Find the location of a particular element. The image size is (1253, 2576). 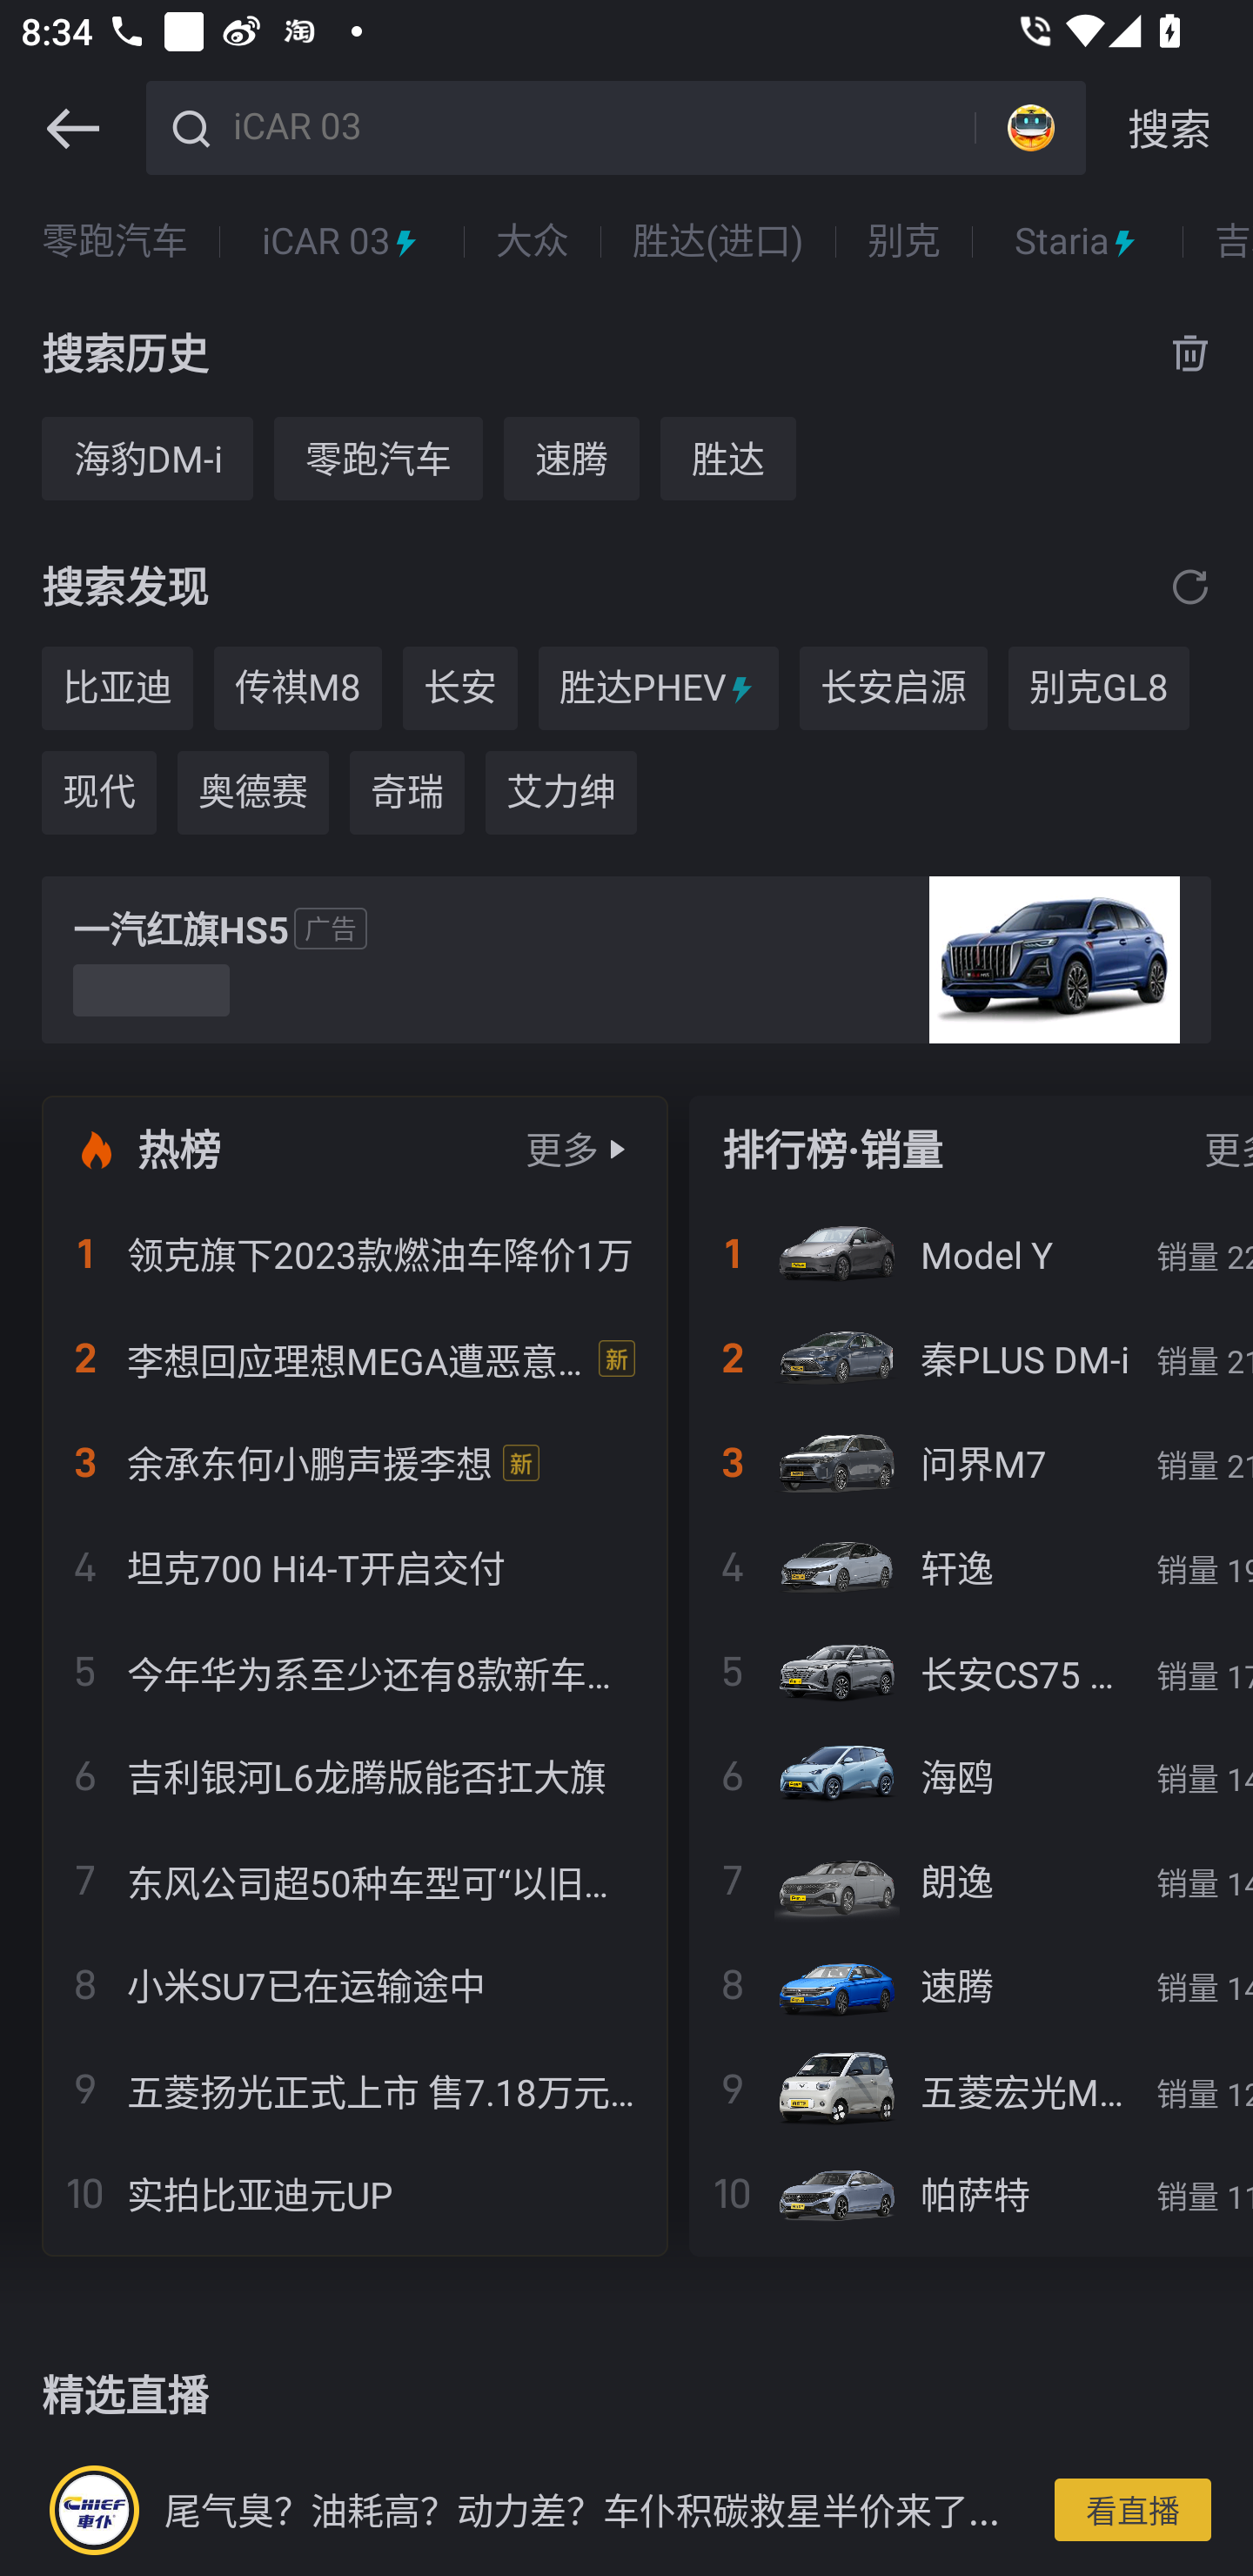

奥德赛 is located at coordinates (252, 794).